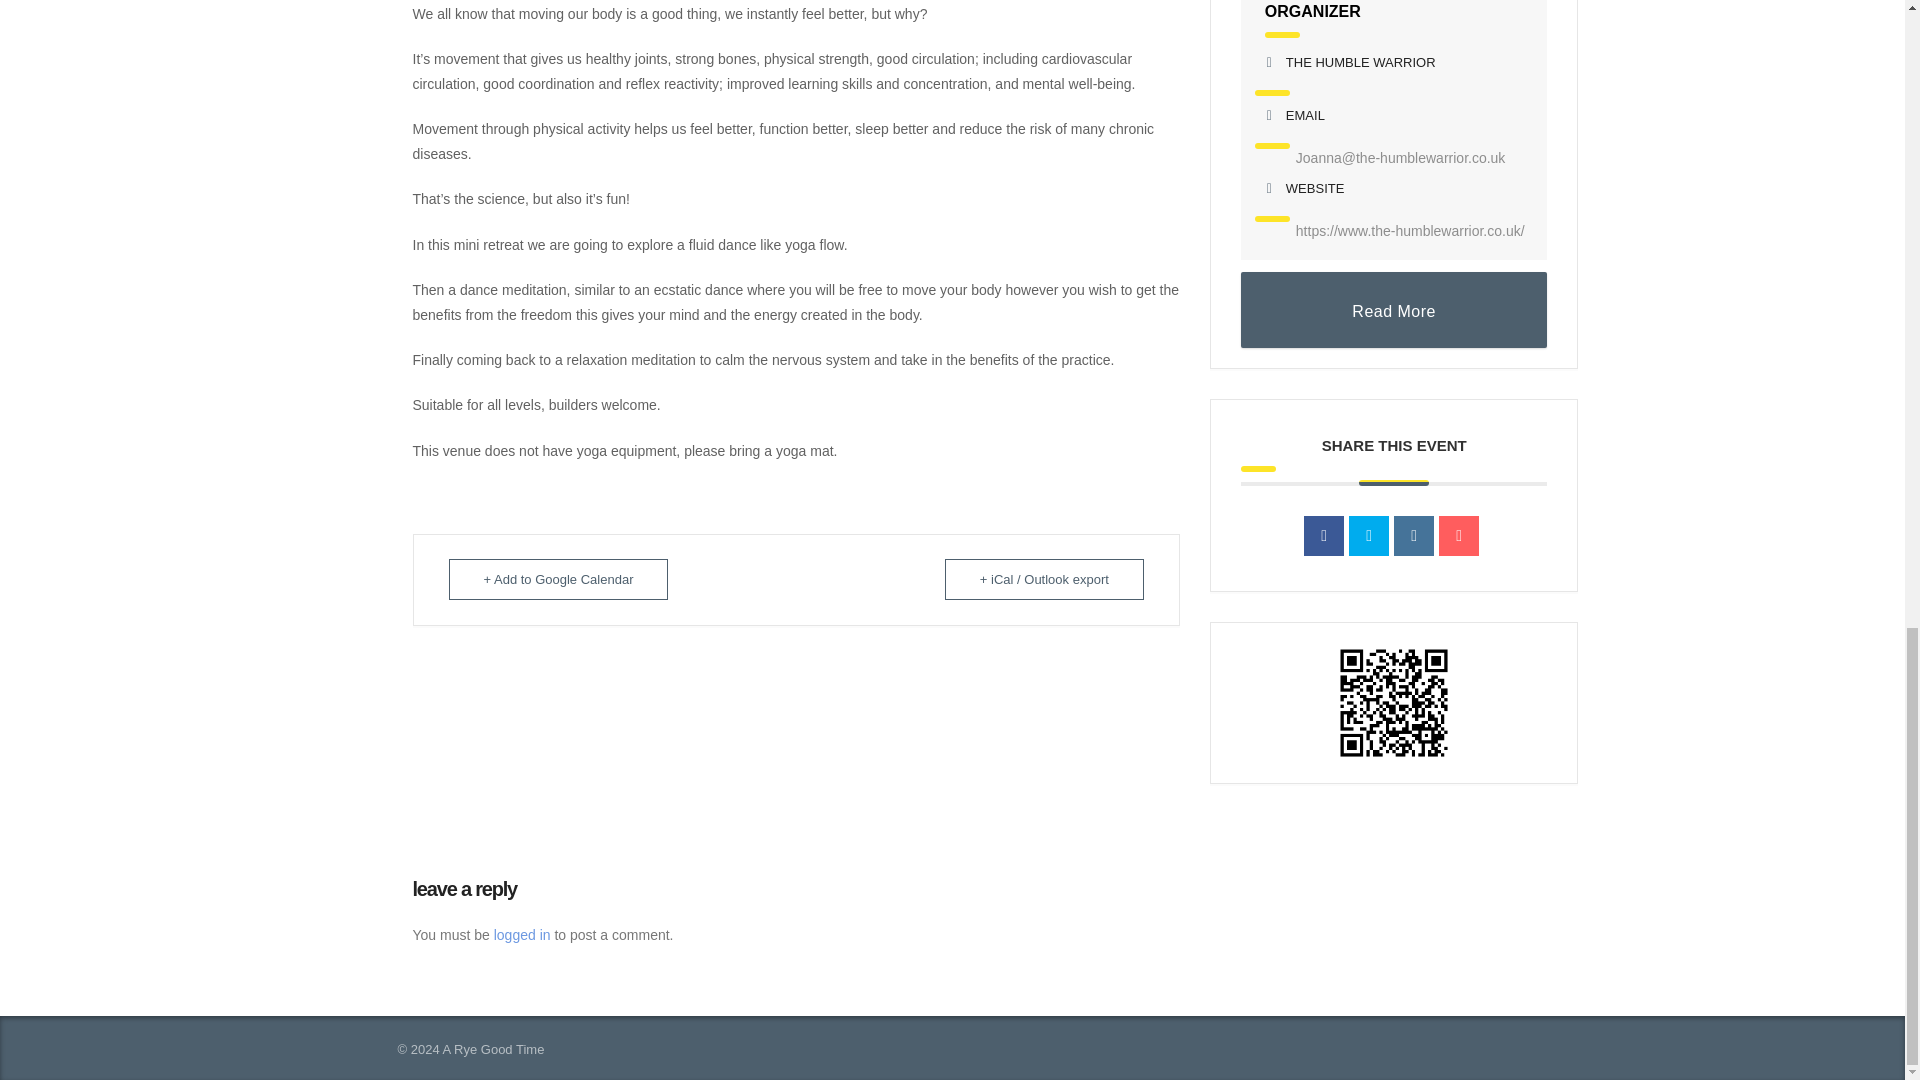  I want to click on Tweet, so click(1368, 536).